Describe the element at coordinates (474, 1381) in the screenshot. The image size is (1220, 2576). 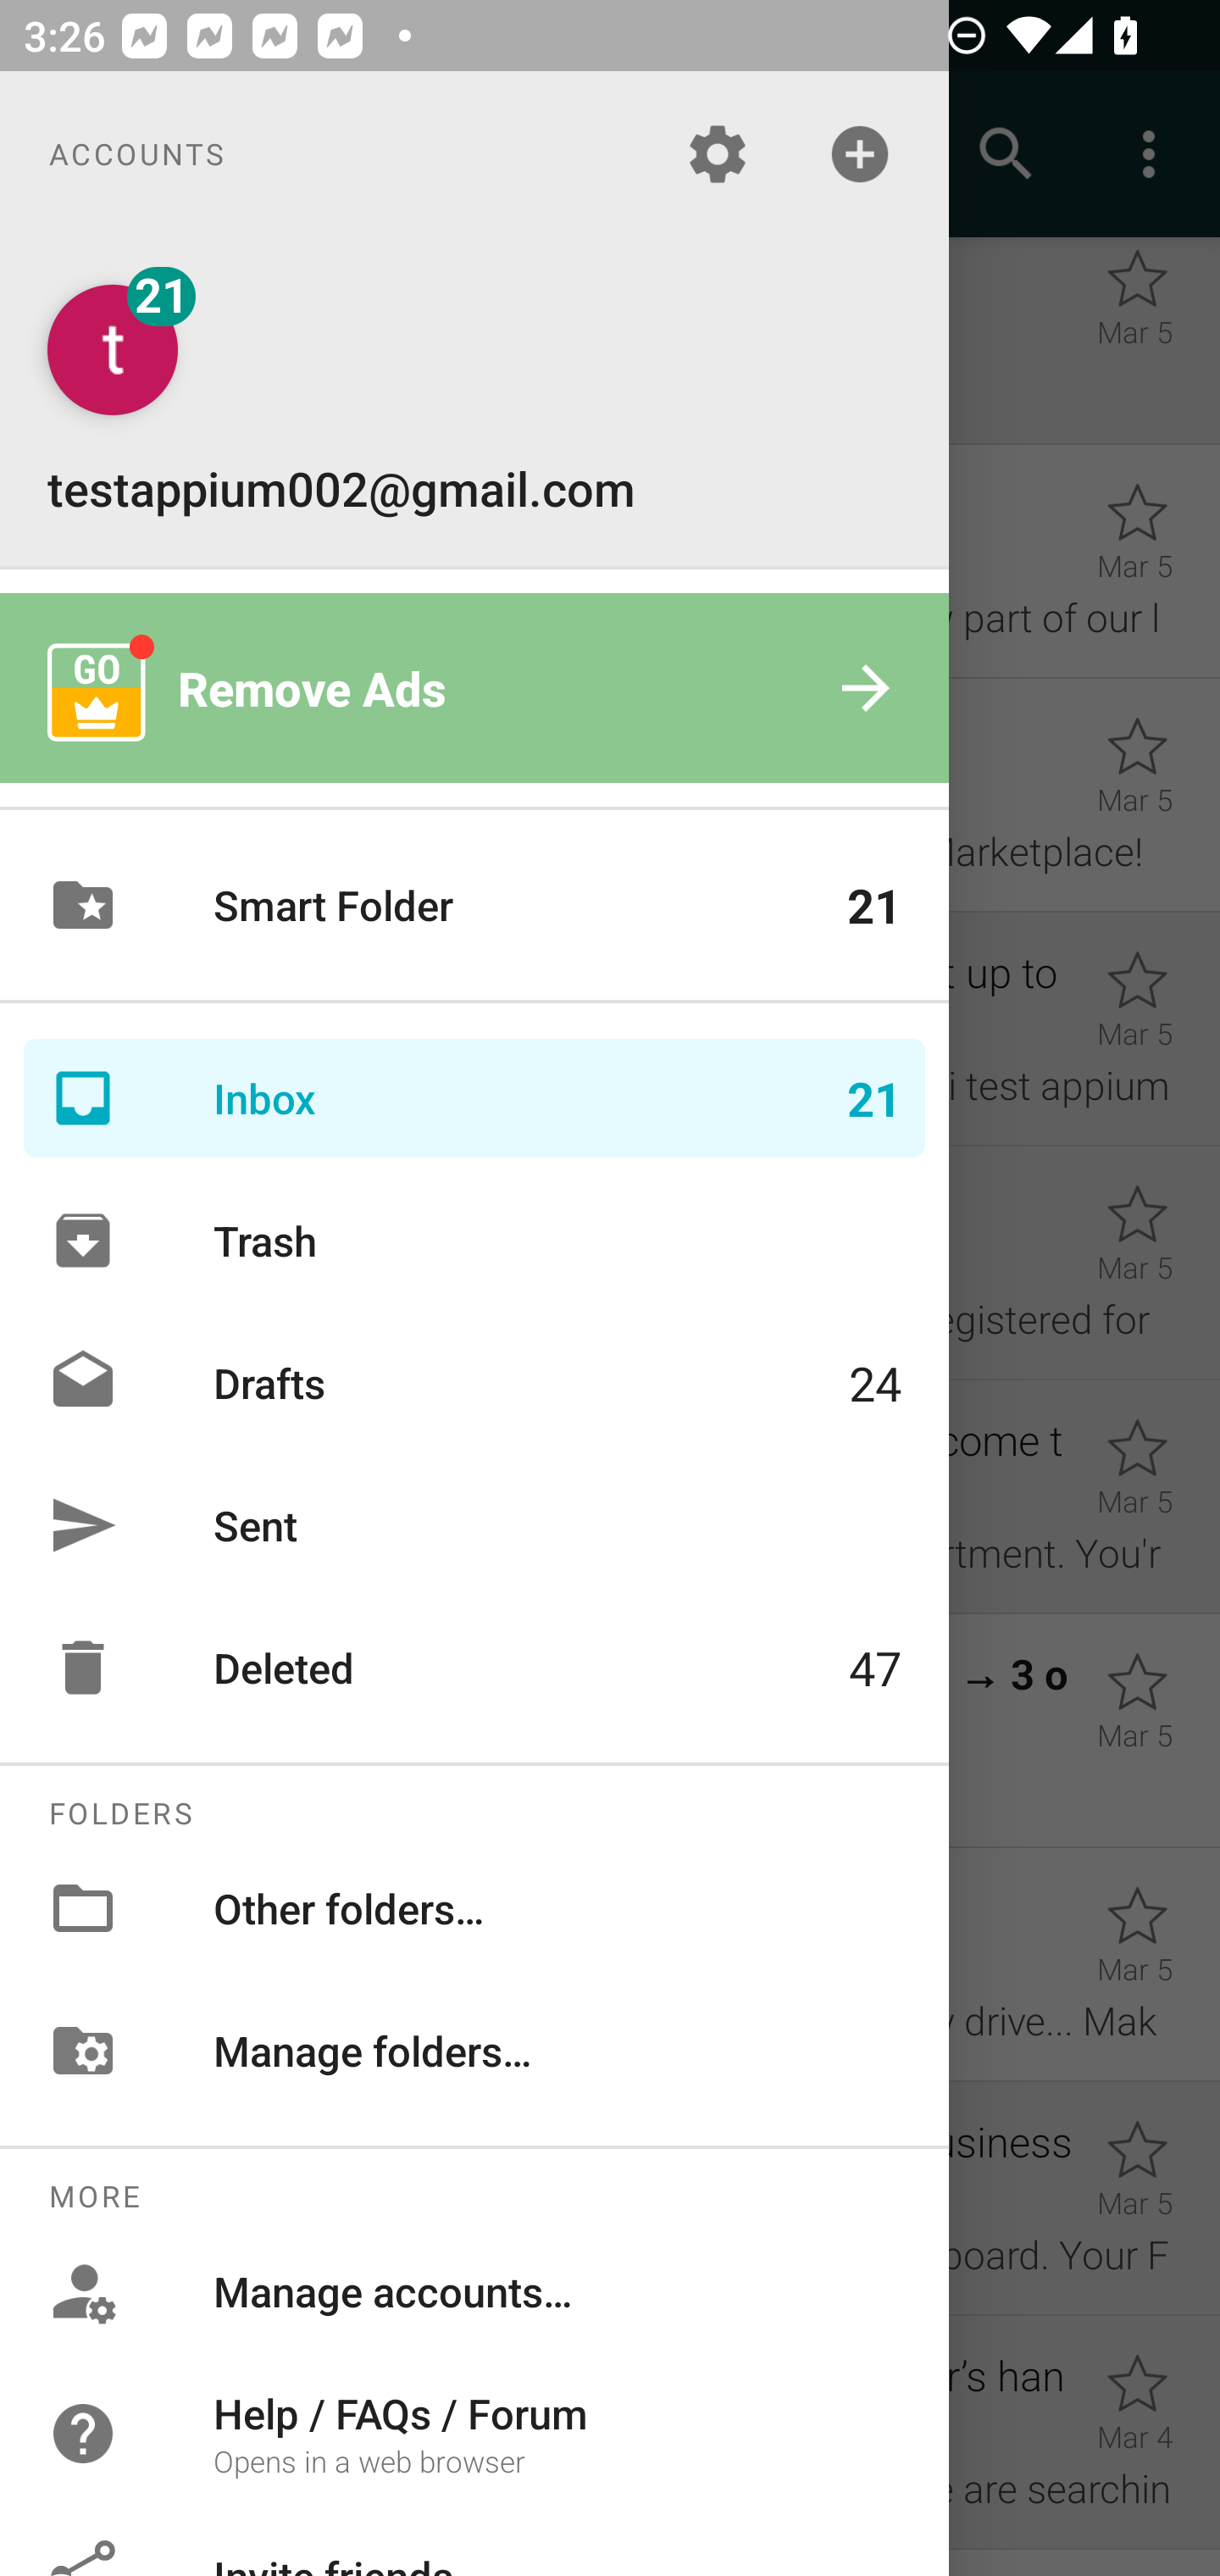
I see `Drafts 24` at that location.